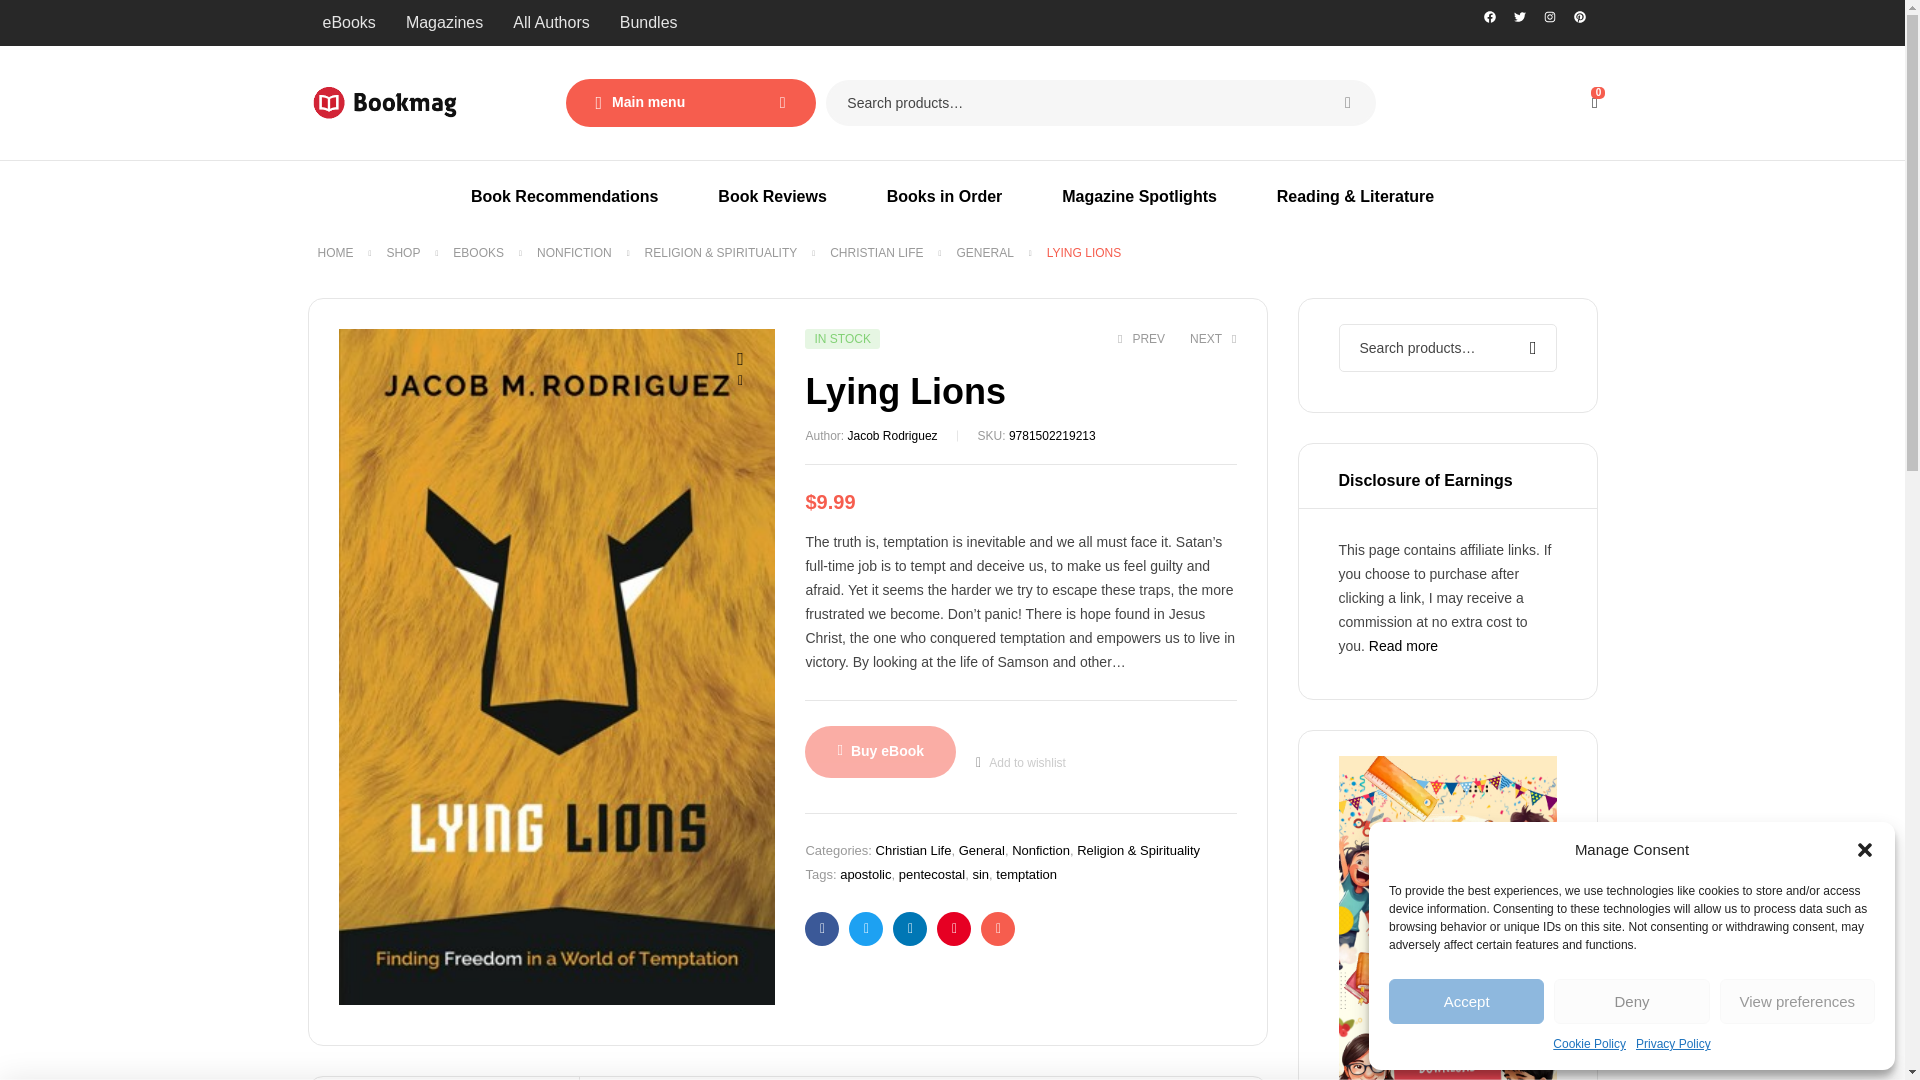 The height and width of the screenshot is (1080, 1920). I want to click on Share on facebook, so click(822, 928).